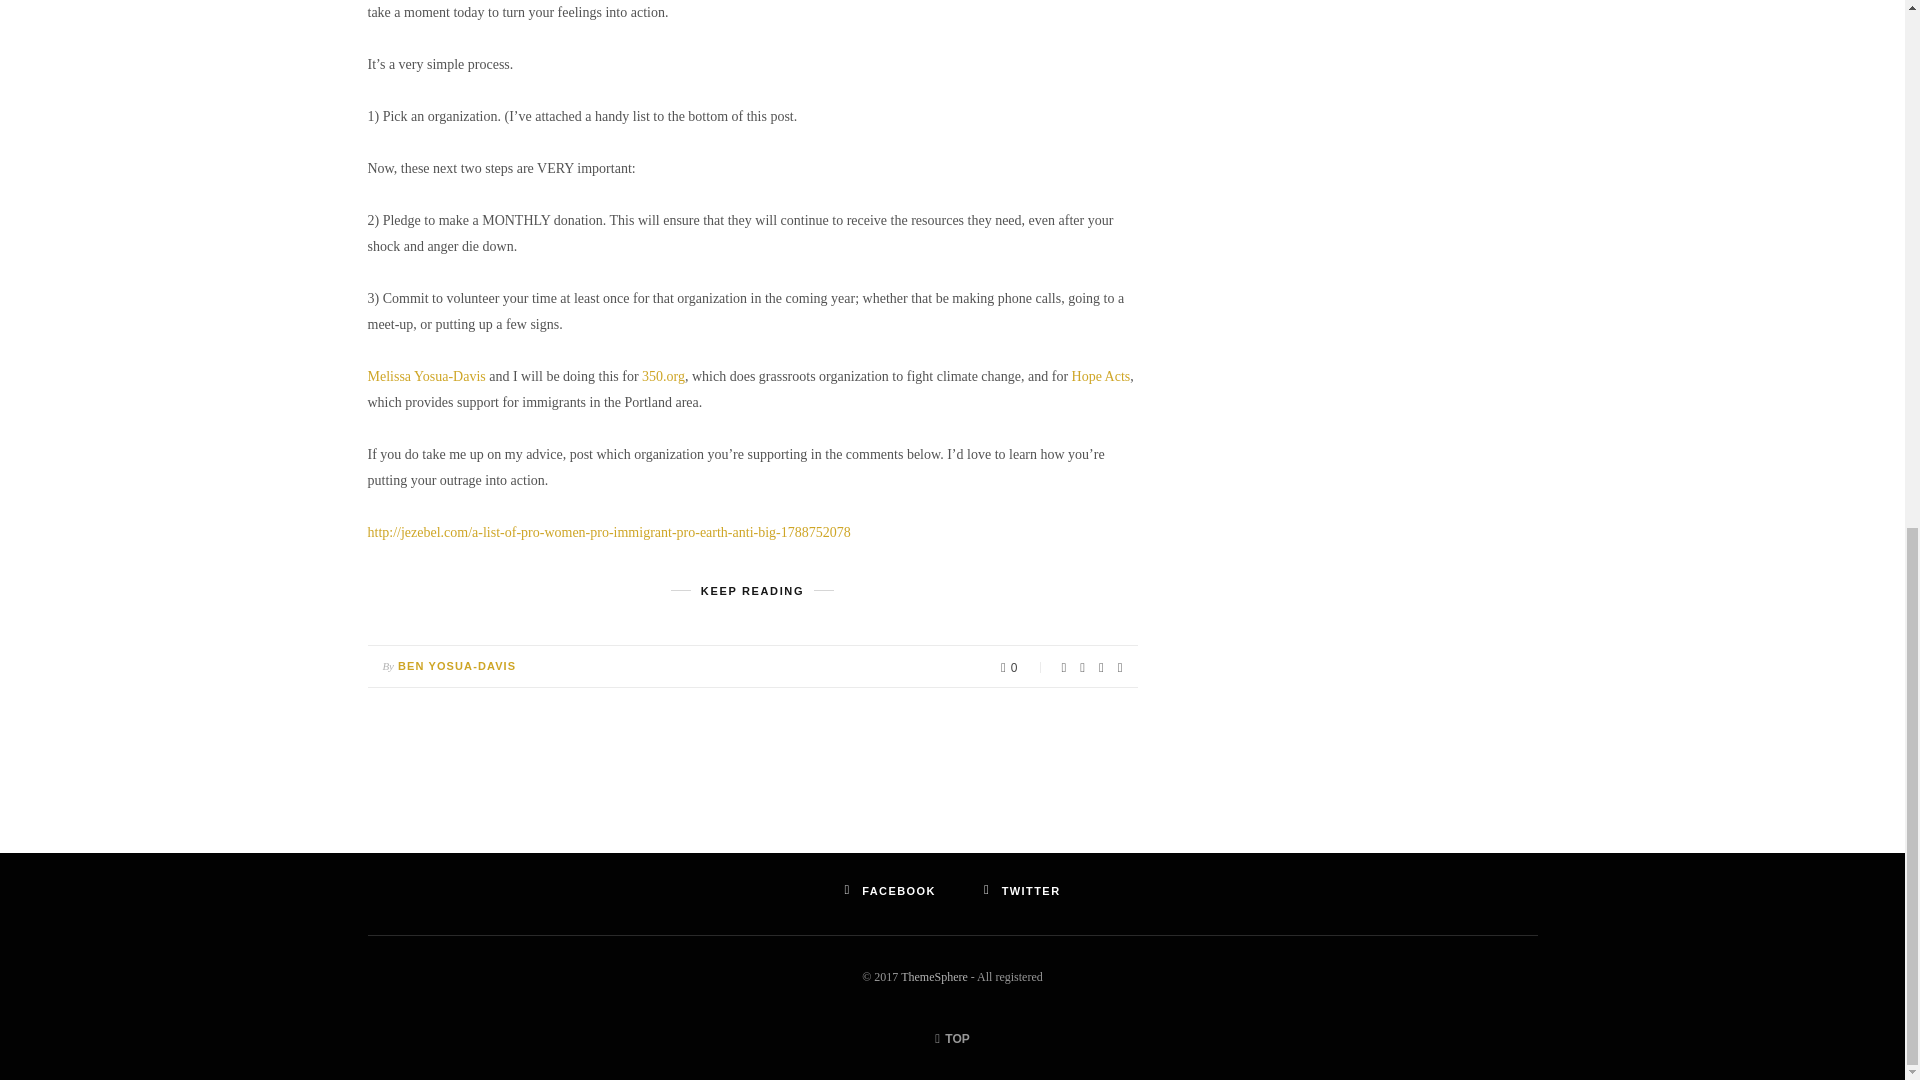 The width and height of the screenshot is (1920, 1080). What do you see at coordinates (663, 376) in the screenshot?
I see `350.org` at bounding box center [663, 376].